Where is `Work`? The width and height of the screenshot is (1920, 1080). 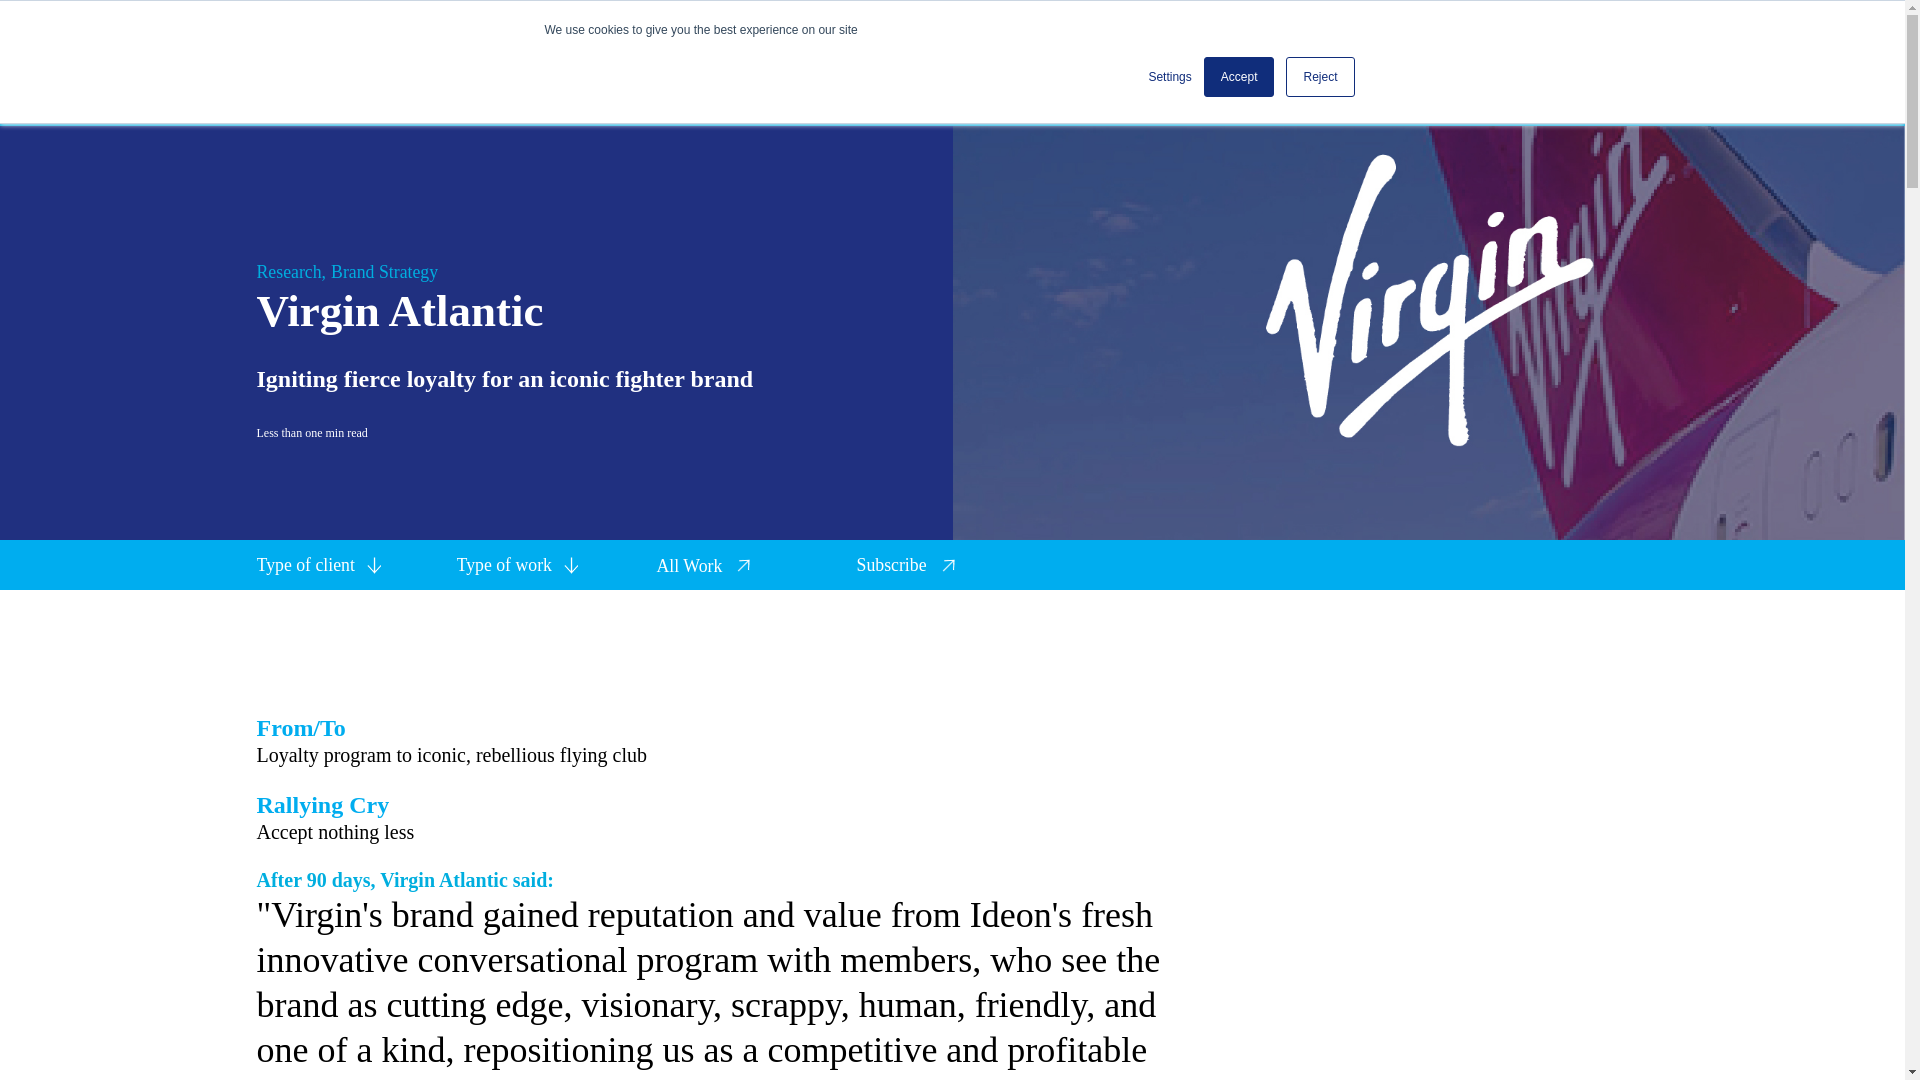
Work is located at coordinates (762, 20).